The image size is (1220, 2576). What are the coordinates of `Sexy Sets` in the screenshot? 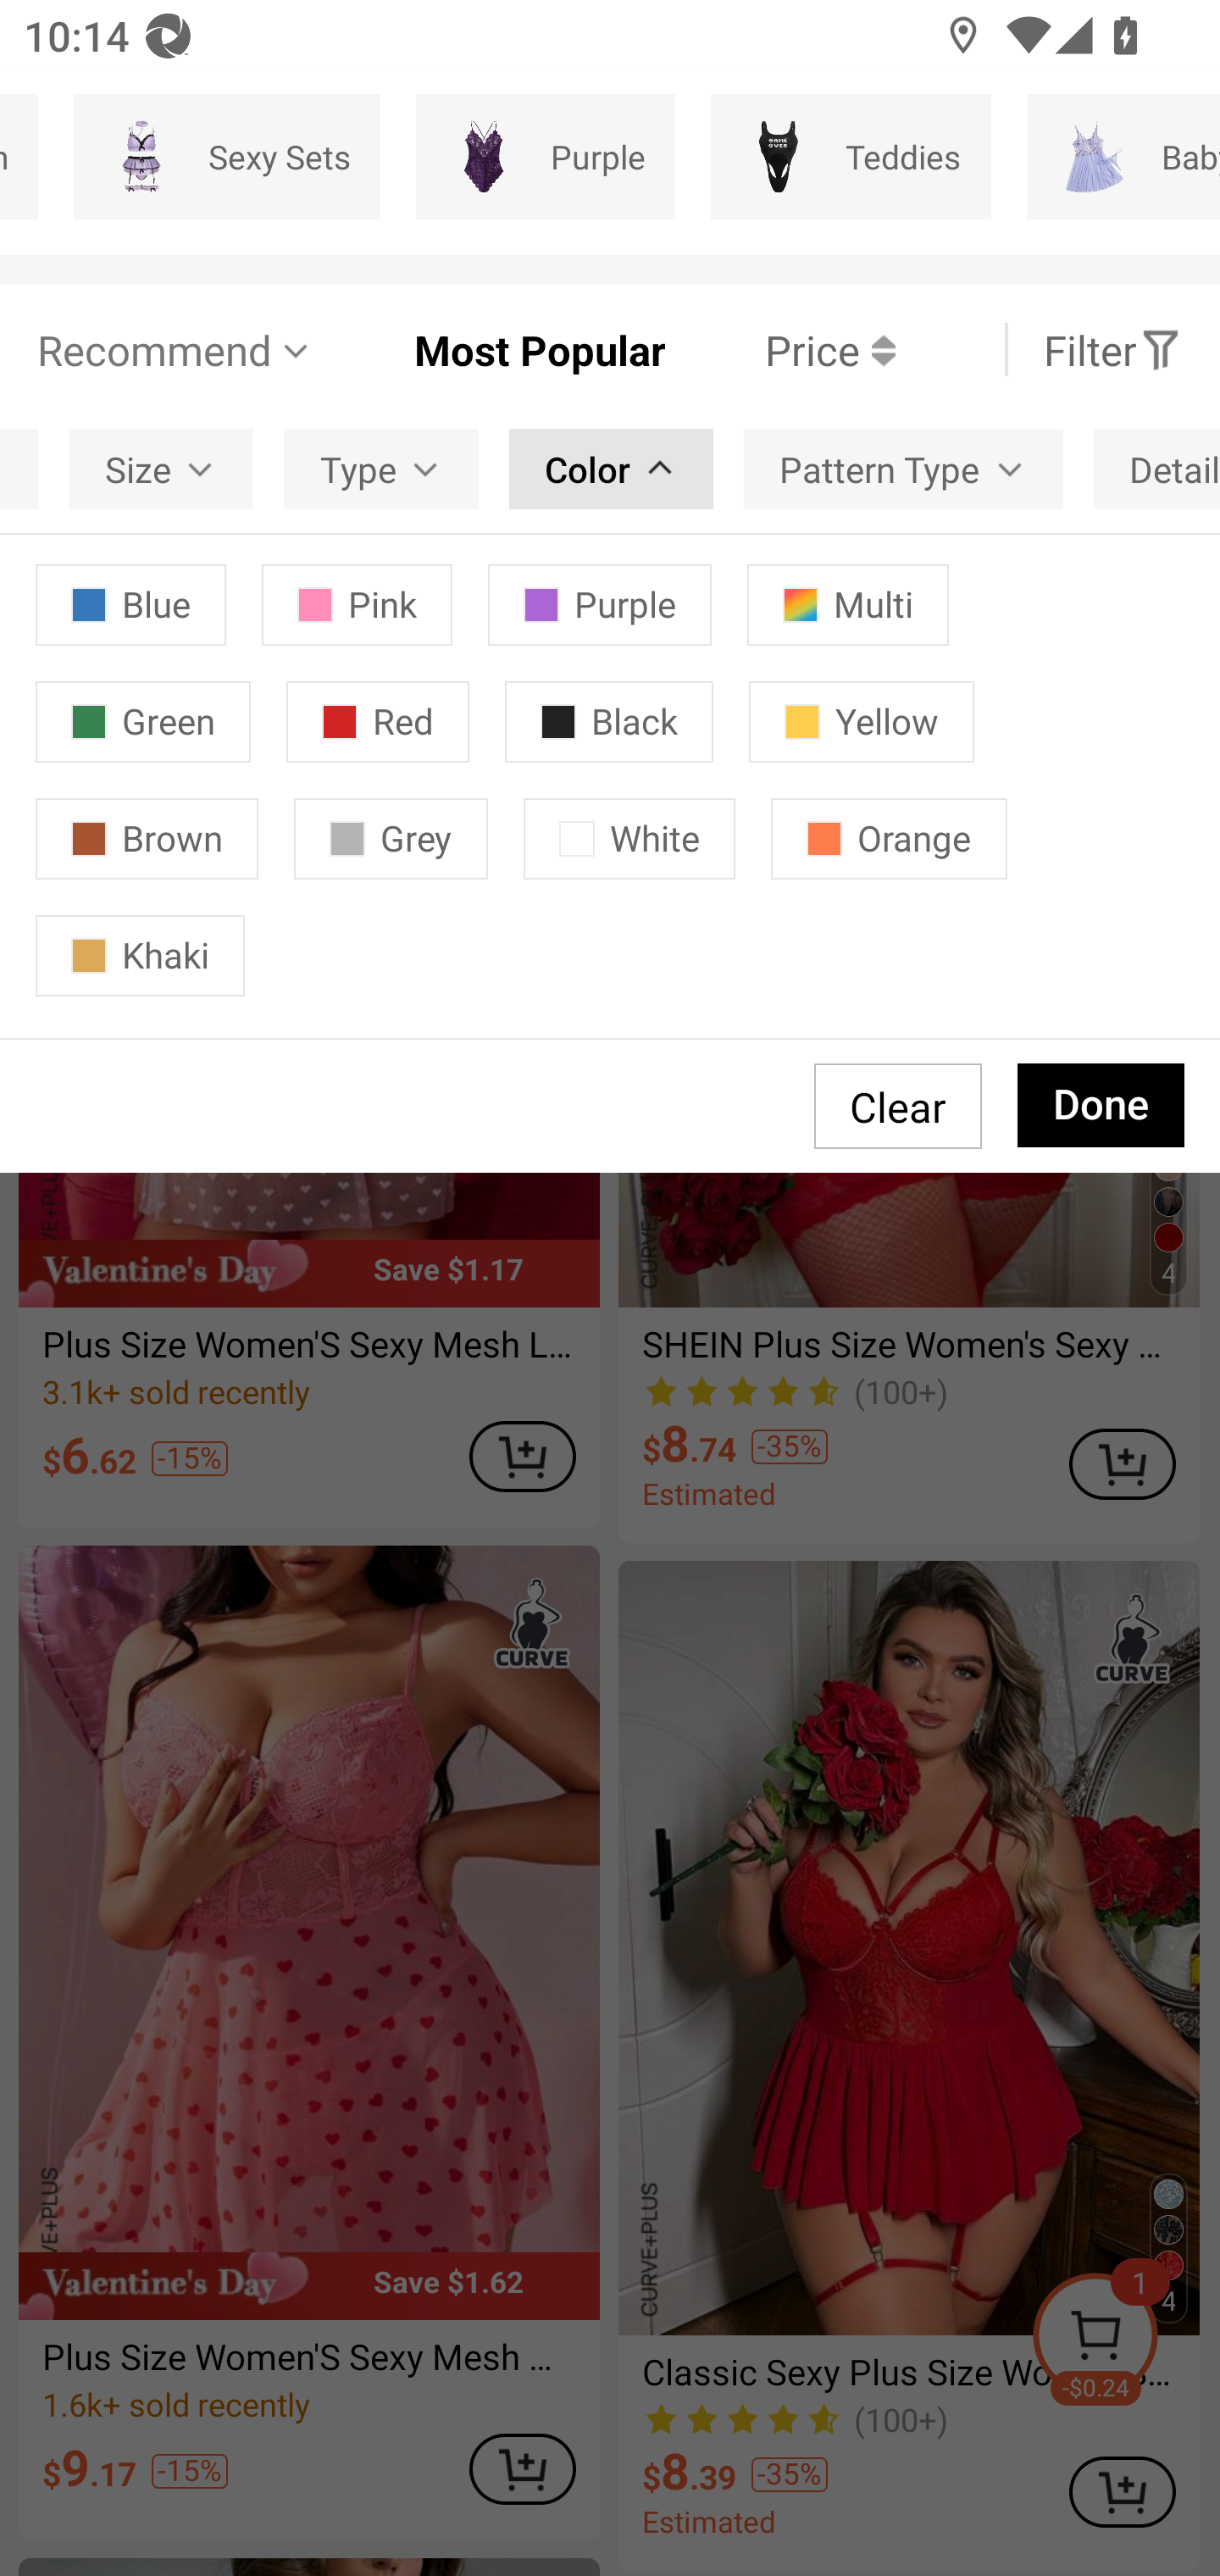 It's located at (227, 157).